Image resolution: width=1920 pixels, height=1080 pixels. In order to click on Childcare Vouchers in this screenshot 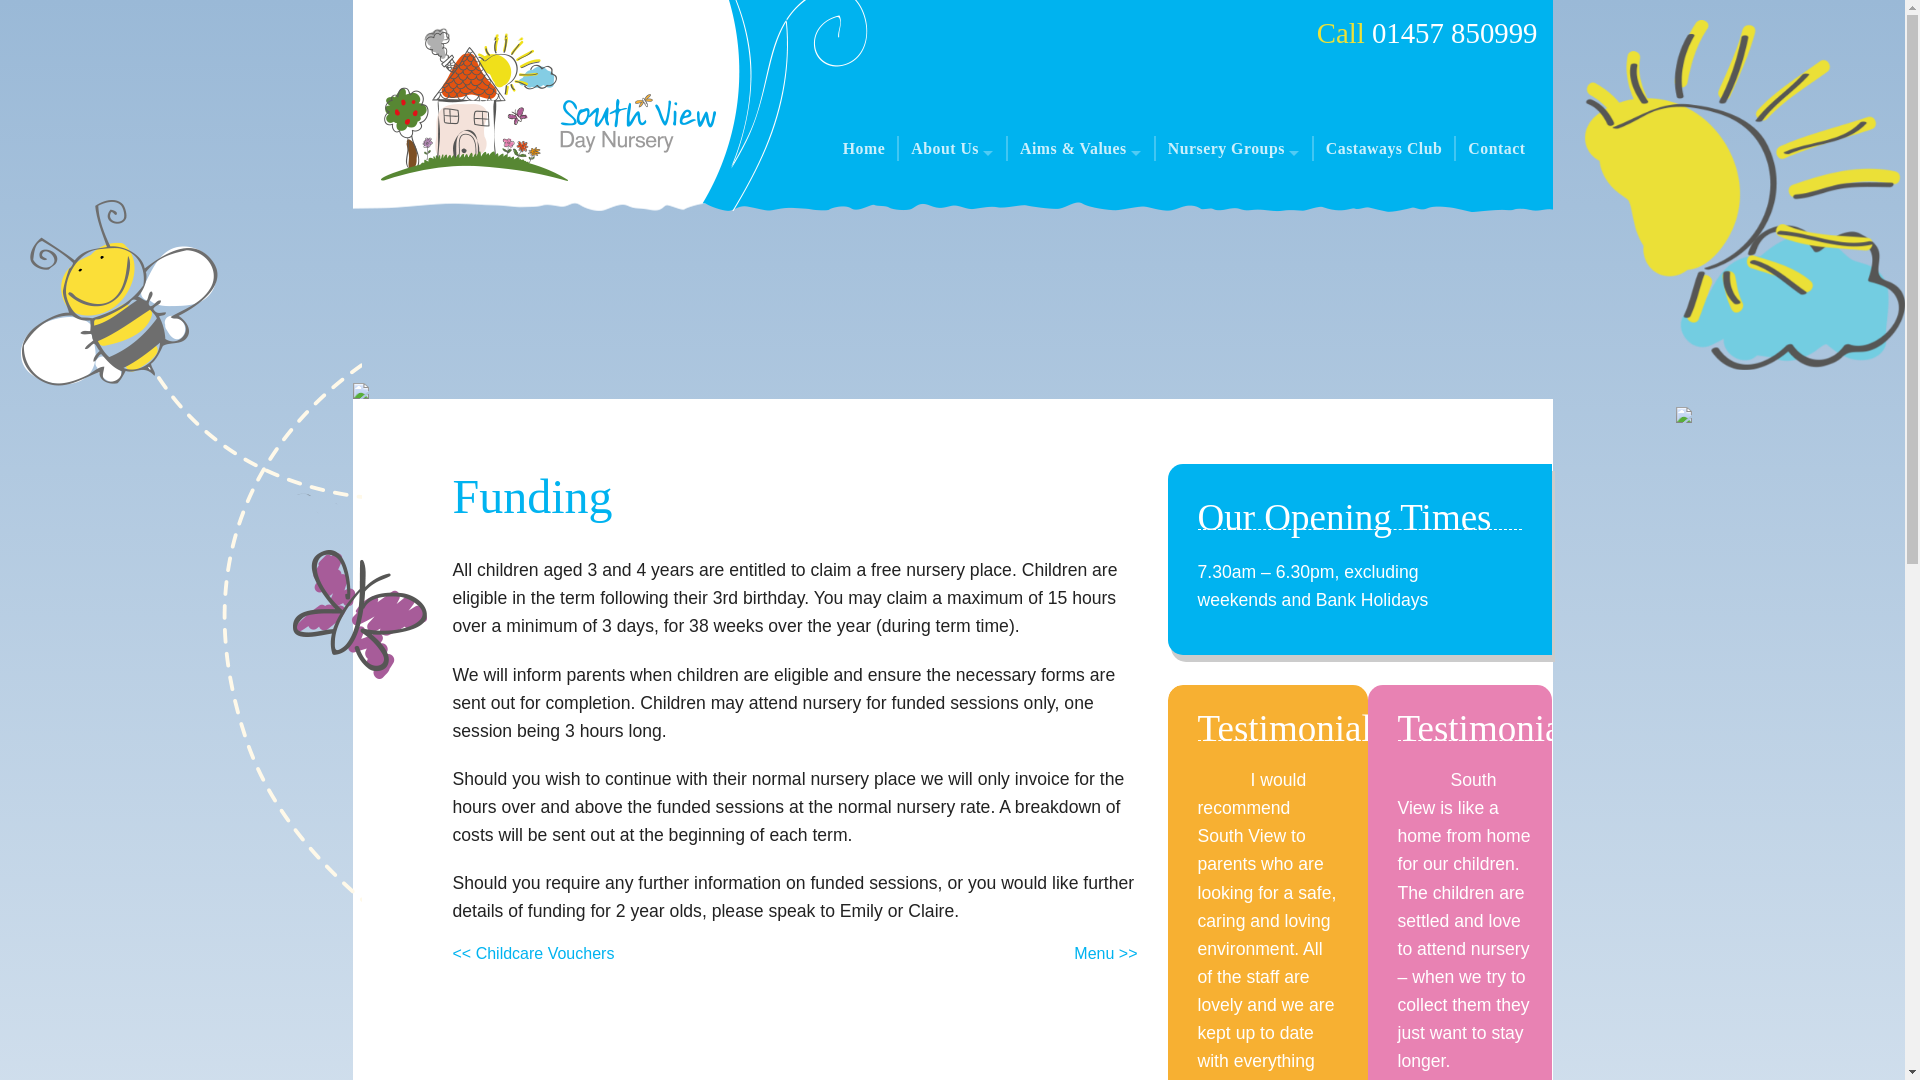, I will do `click(1082, 220)`.